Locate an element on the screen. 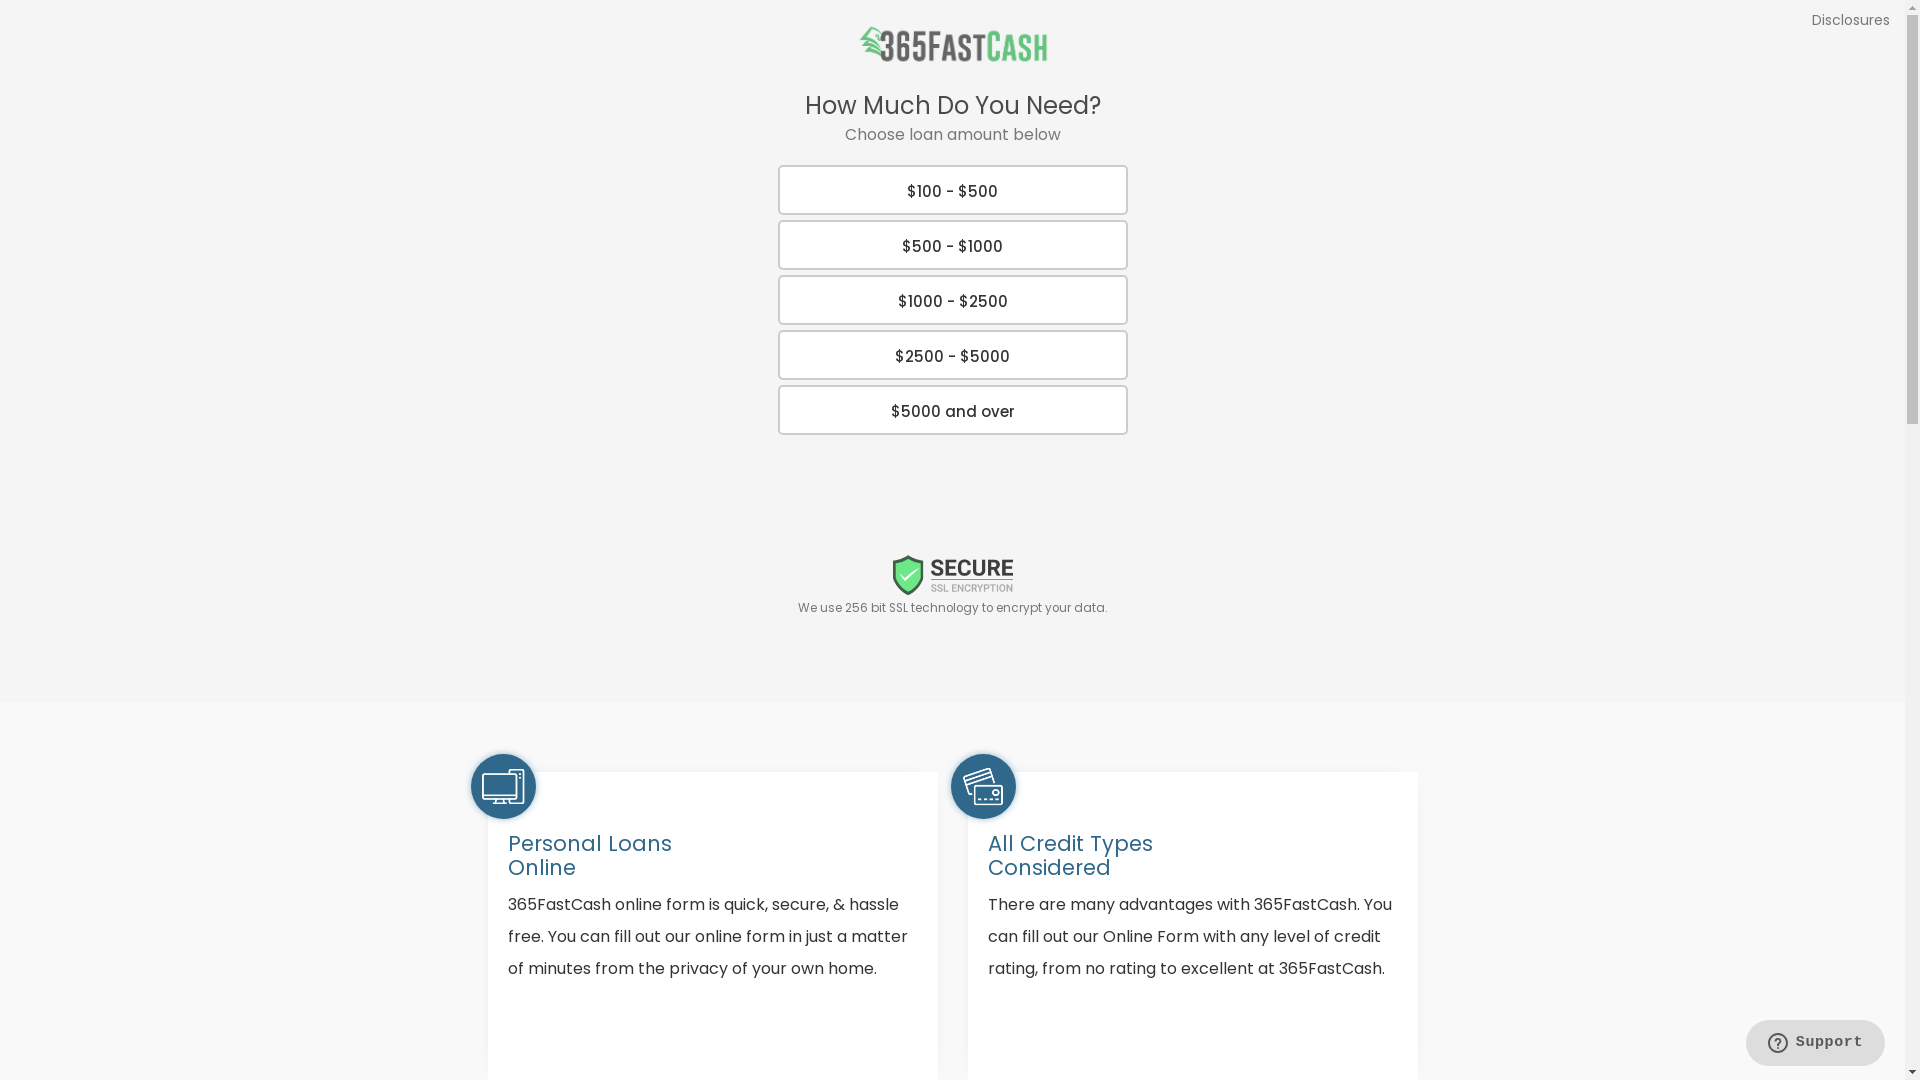 The image size is (1920, 1080). Disclosures is located at coordinates (1851, 20).